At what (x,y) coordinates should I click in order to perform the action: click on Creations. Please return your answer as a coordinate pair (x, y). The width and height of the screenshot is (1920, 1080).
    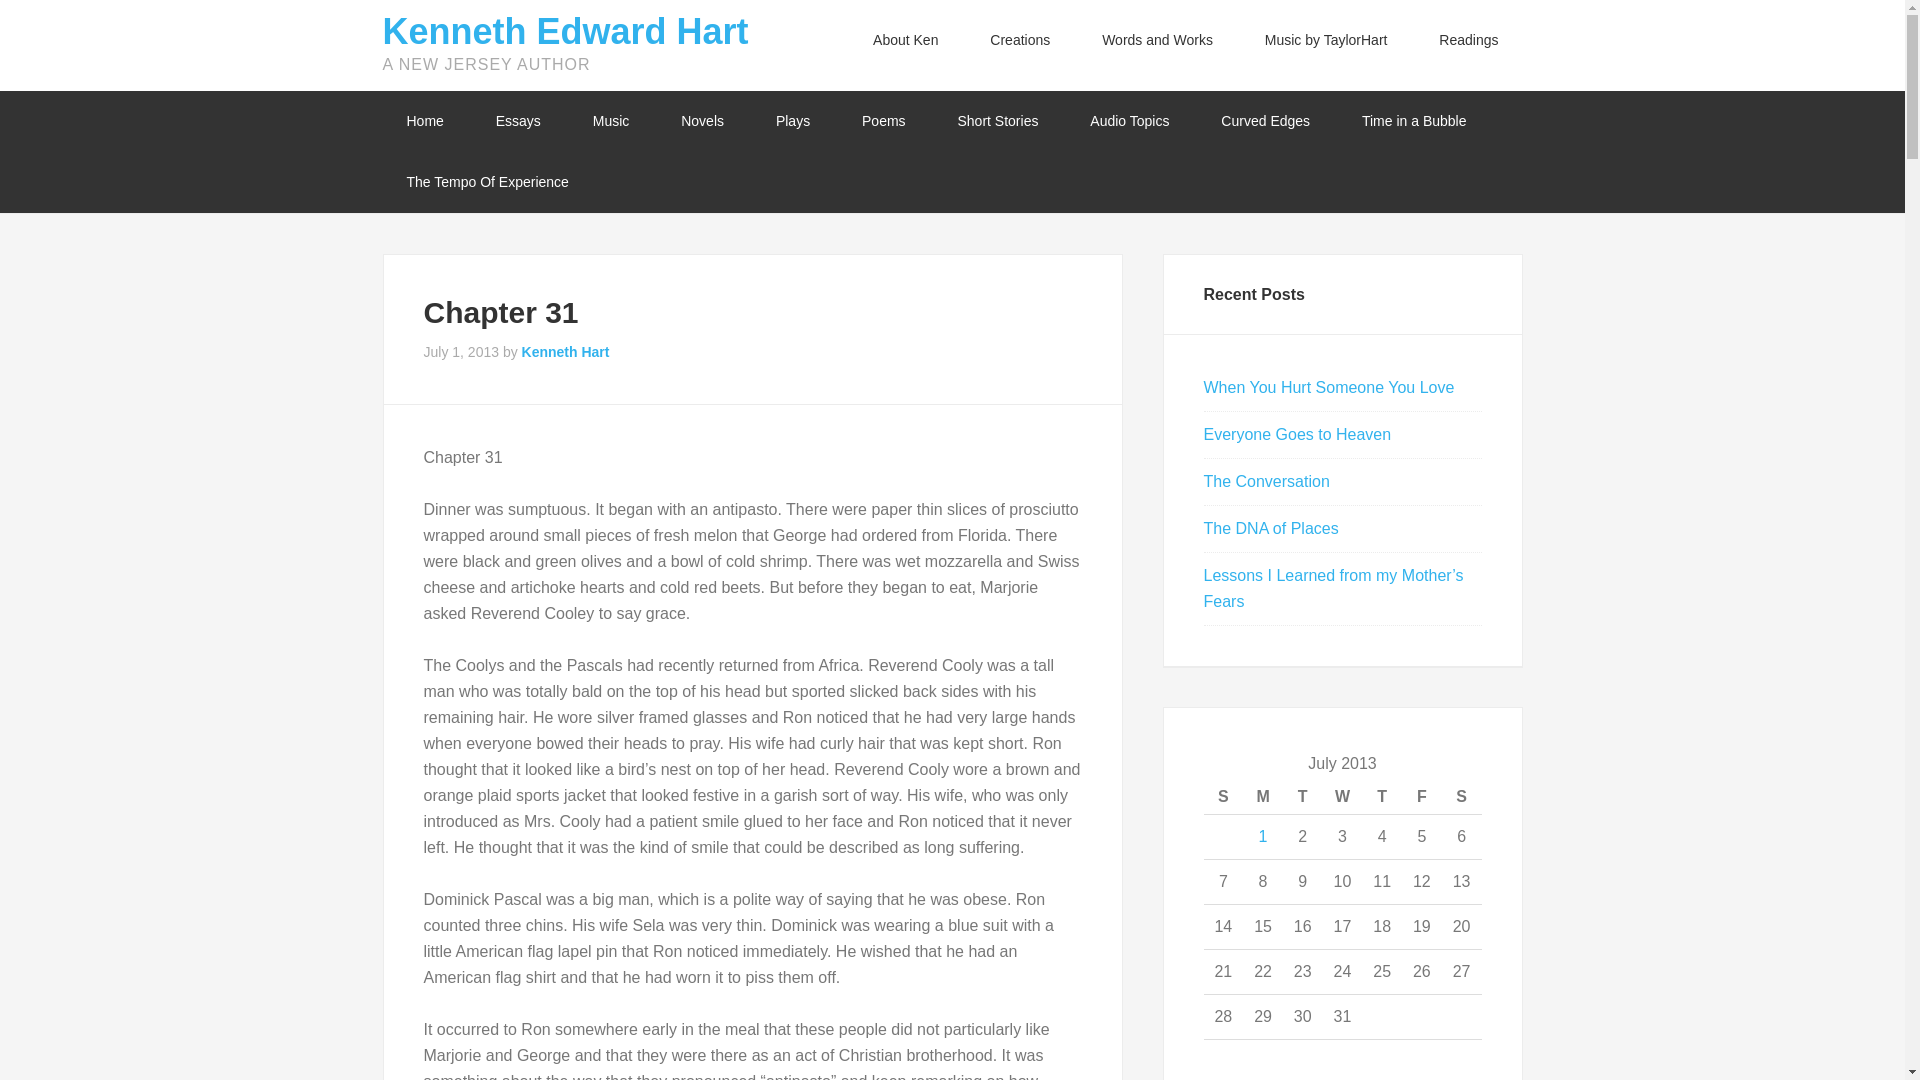
    Looking at the image, I should click on (1019, 40).